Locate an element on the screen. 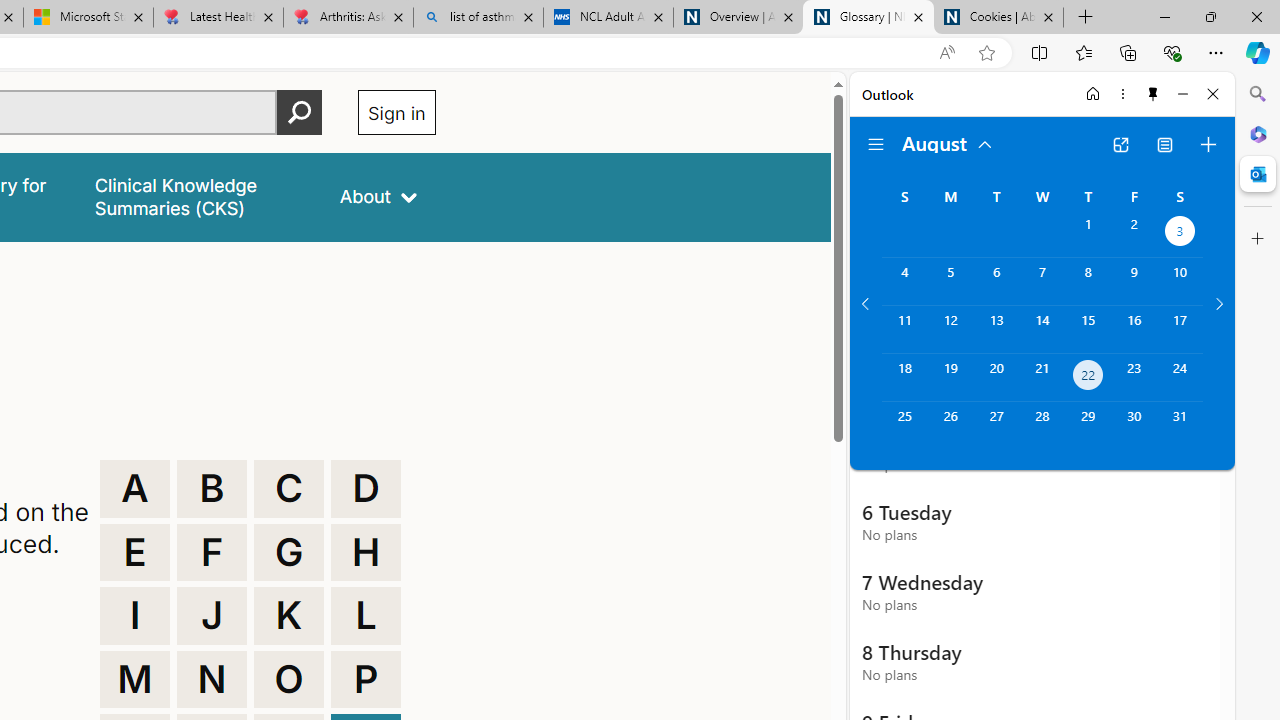 This screenshot has width=1280, height=720. A is located at coordinates (134, 488).